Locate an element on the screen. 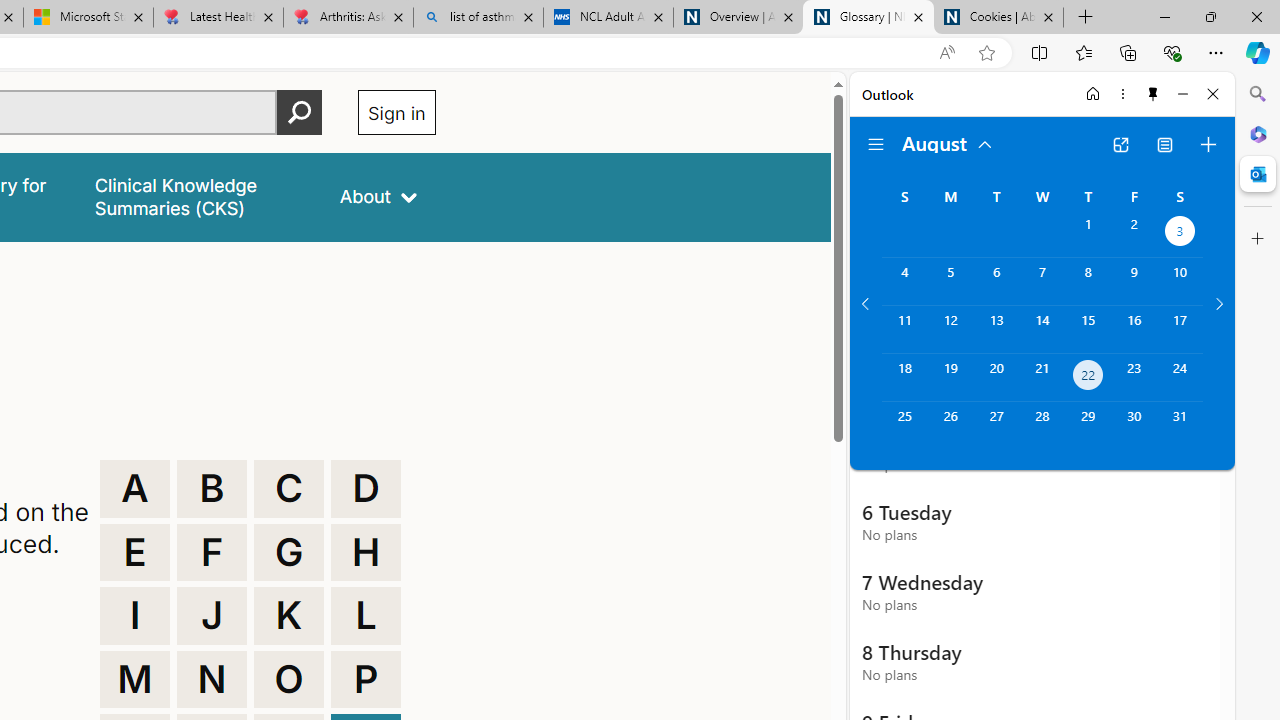 This screenshot has width=1280, height=720. A is located at coordinates (134, 488).